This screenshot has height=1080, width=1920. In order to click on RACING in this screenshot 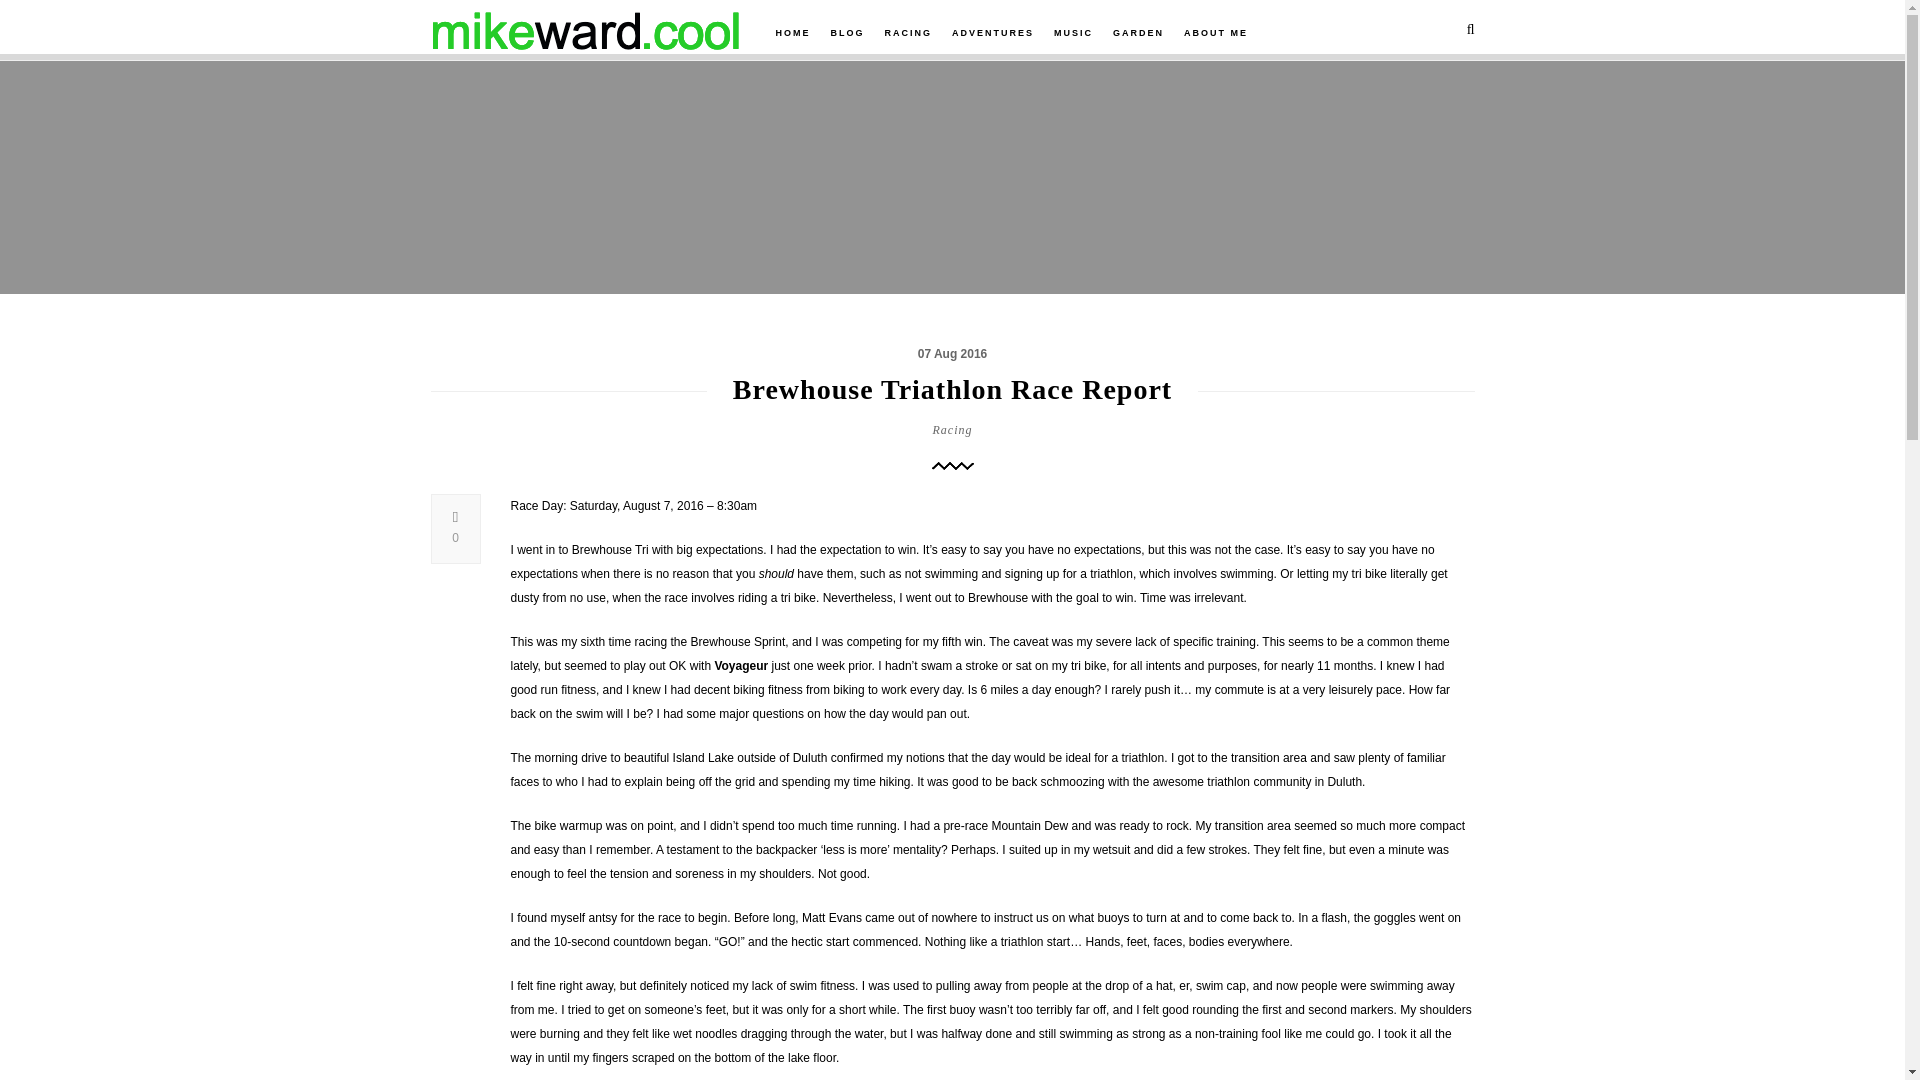, I will do `click(908, 32)`.